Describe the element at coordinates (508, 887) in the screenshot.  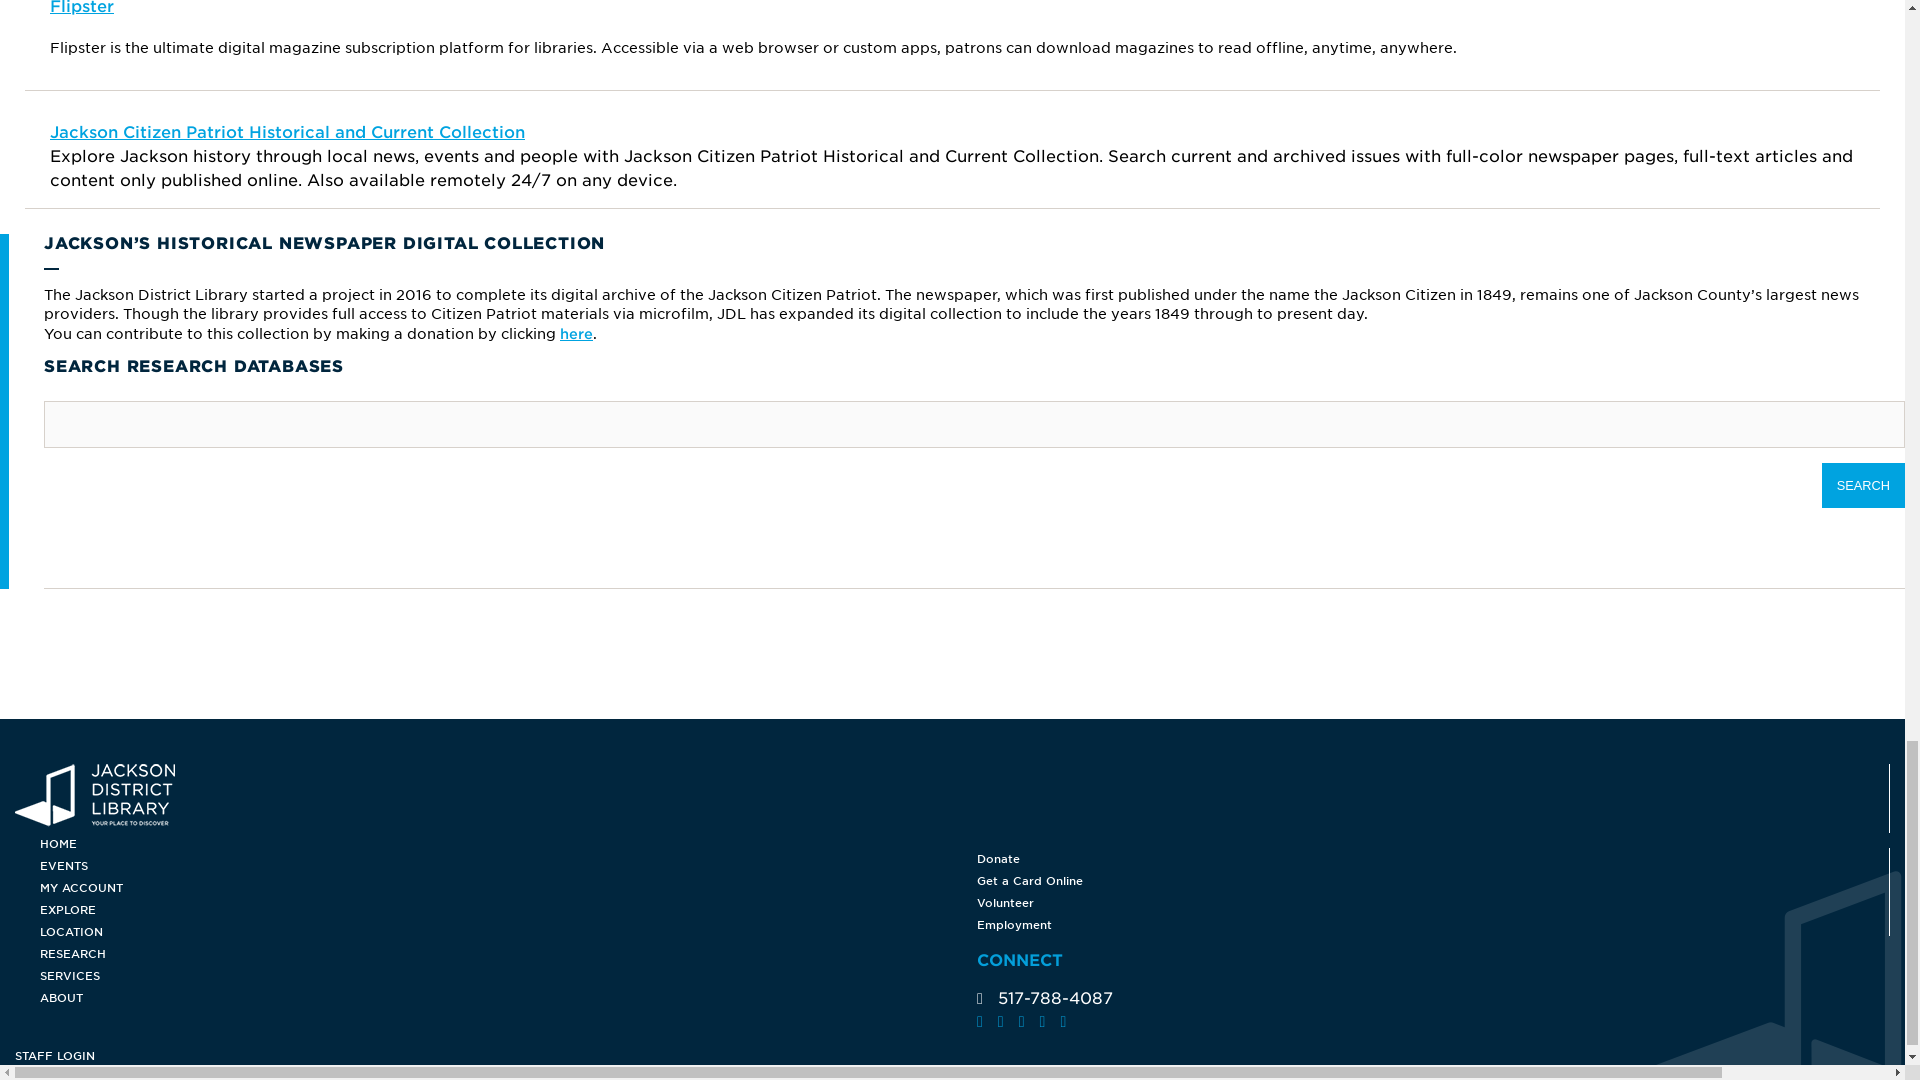
I see `My Account` at that location.